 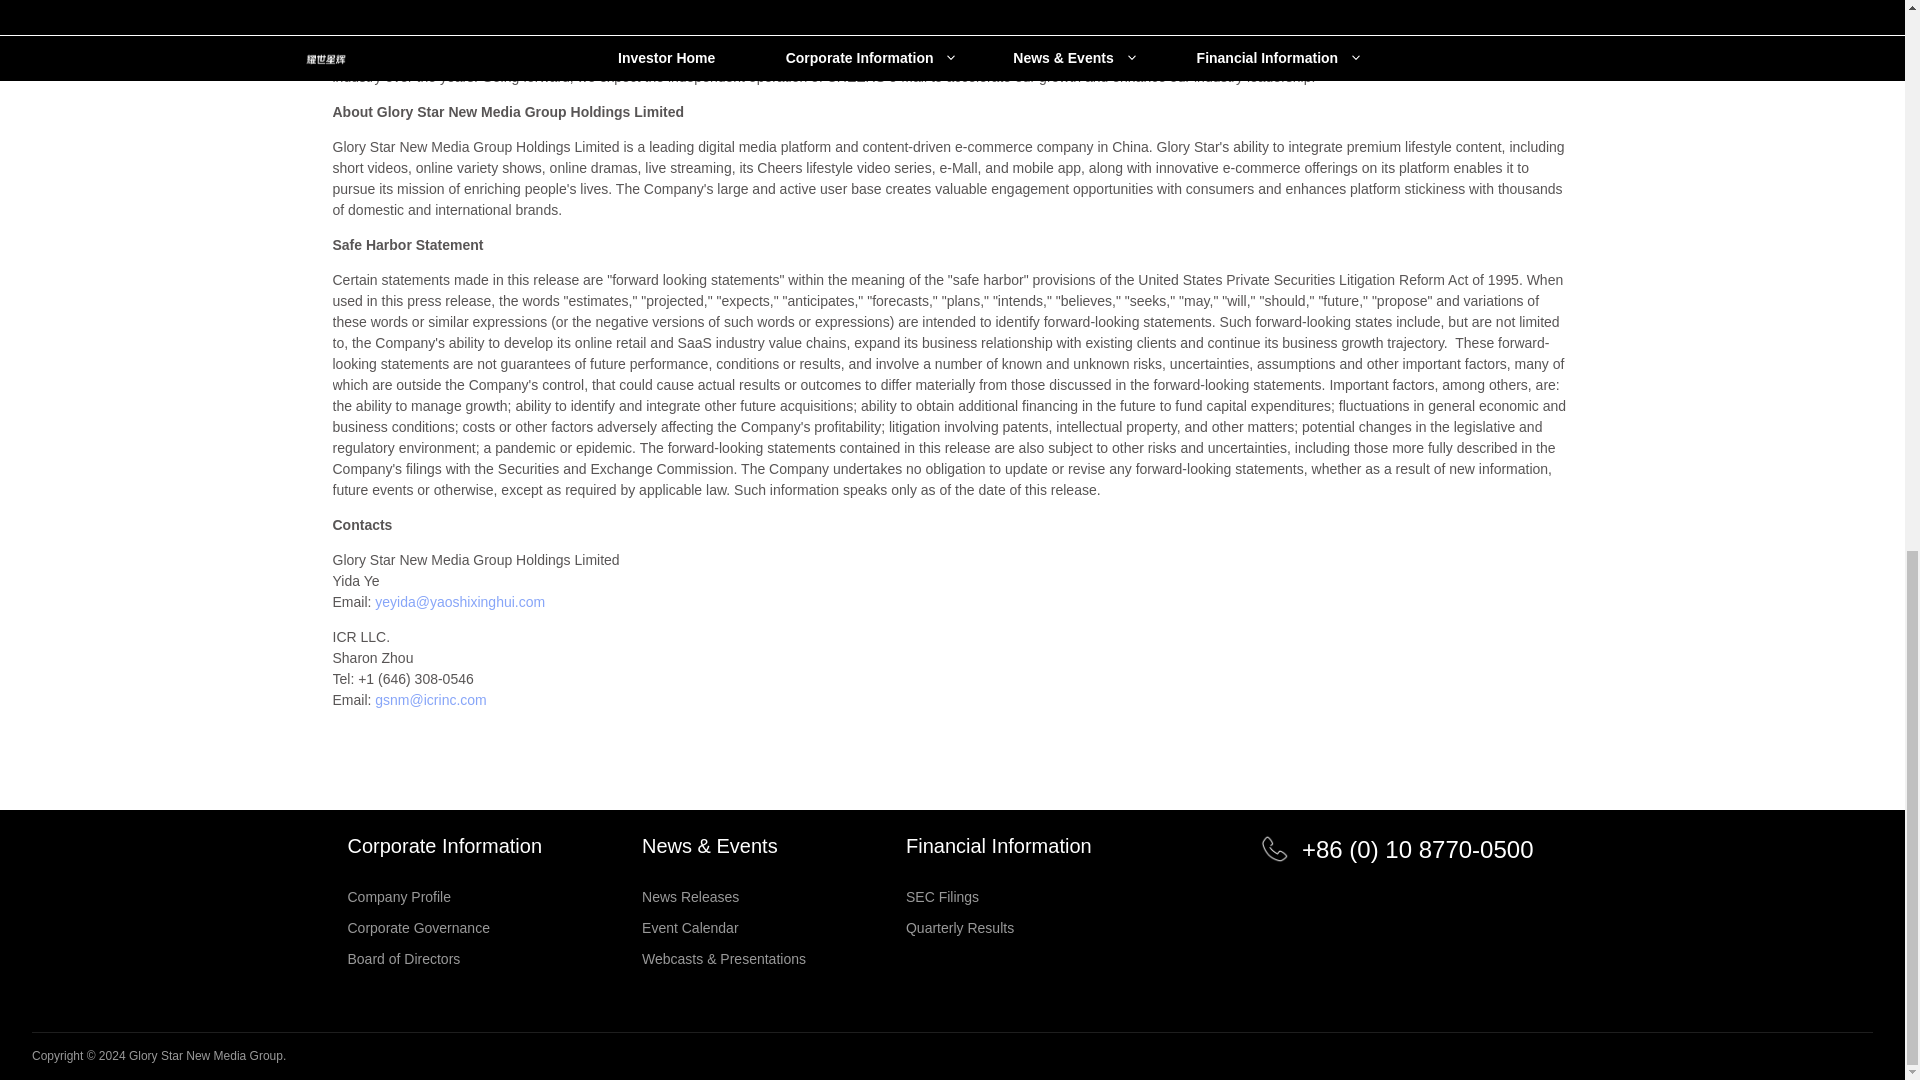 What do you see at coordinates (724, 928) in the screenshot?
I see `Event Calendar` at bounding box center [724, 928].